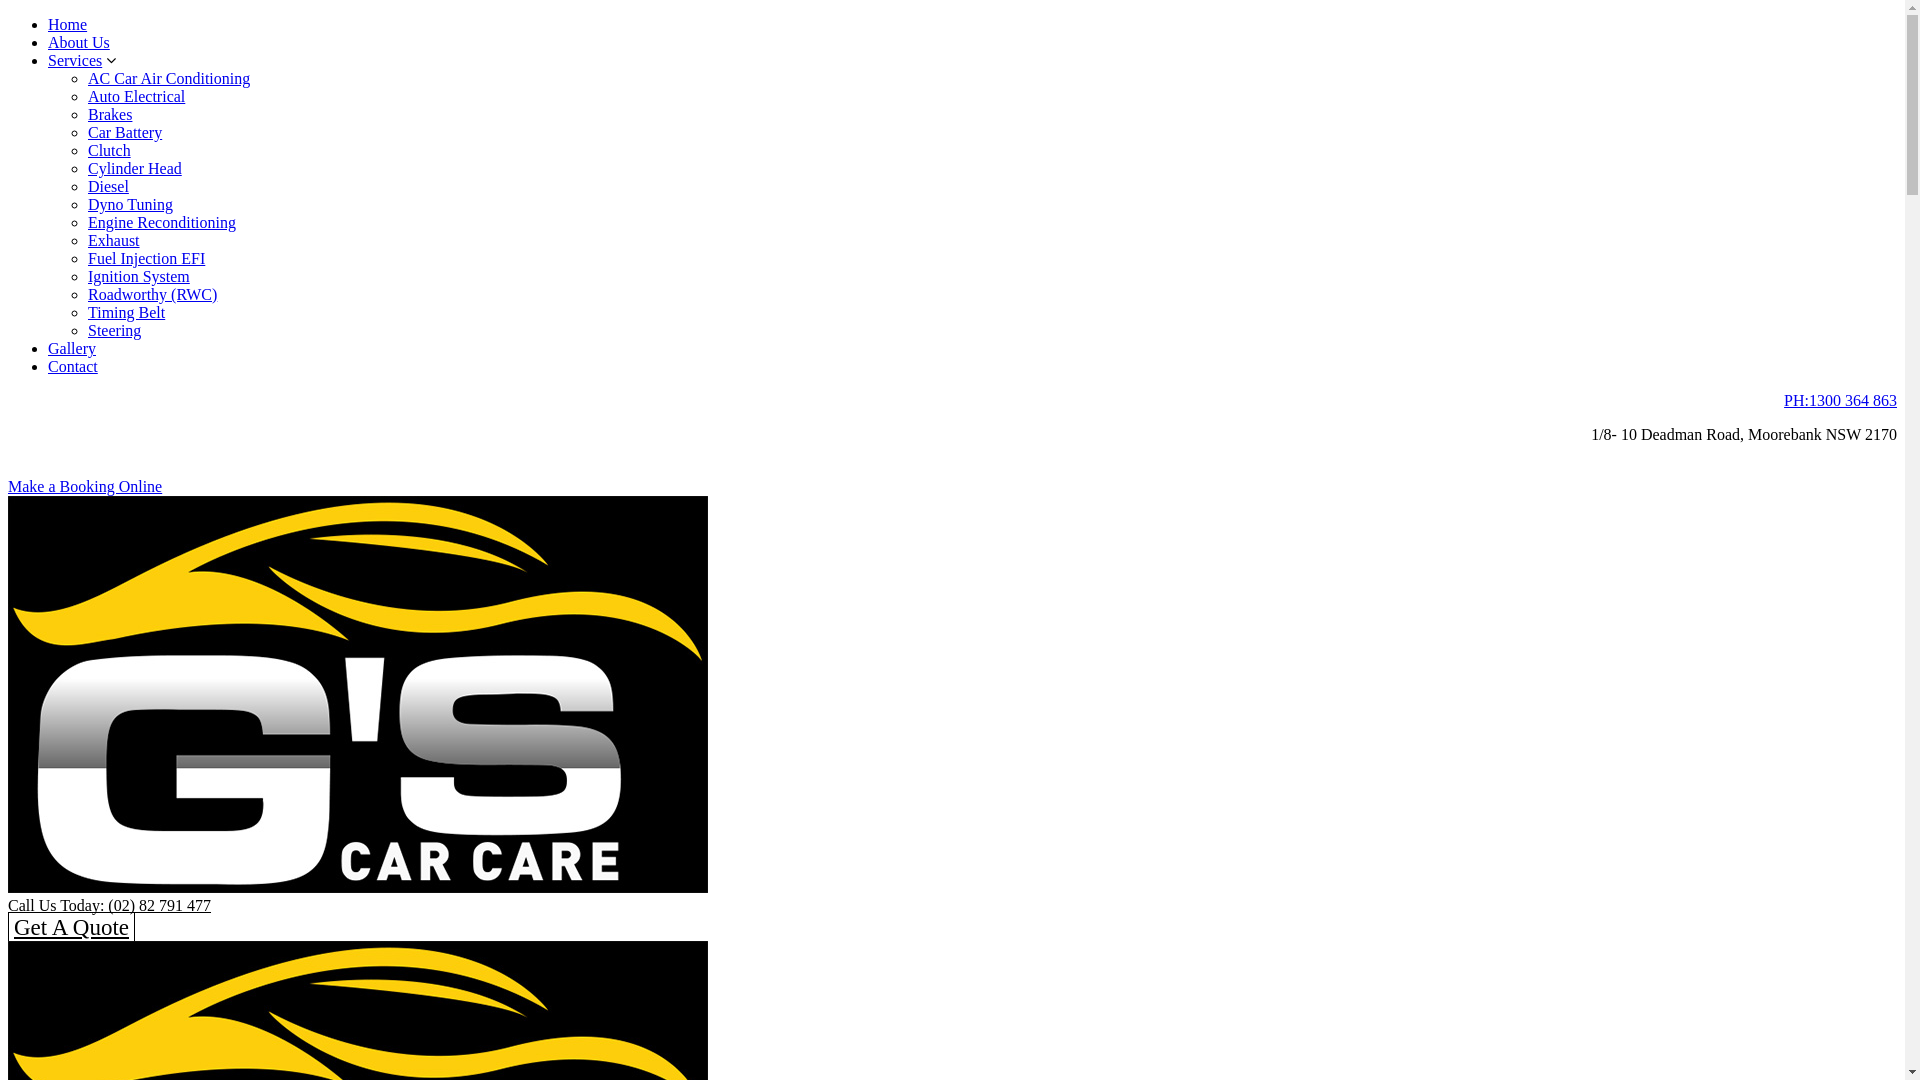  What do you see at coordinates (68, 24) in the screenshot?
I see `Home` at bounding box center [68, 24].